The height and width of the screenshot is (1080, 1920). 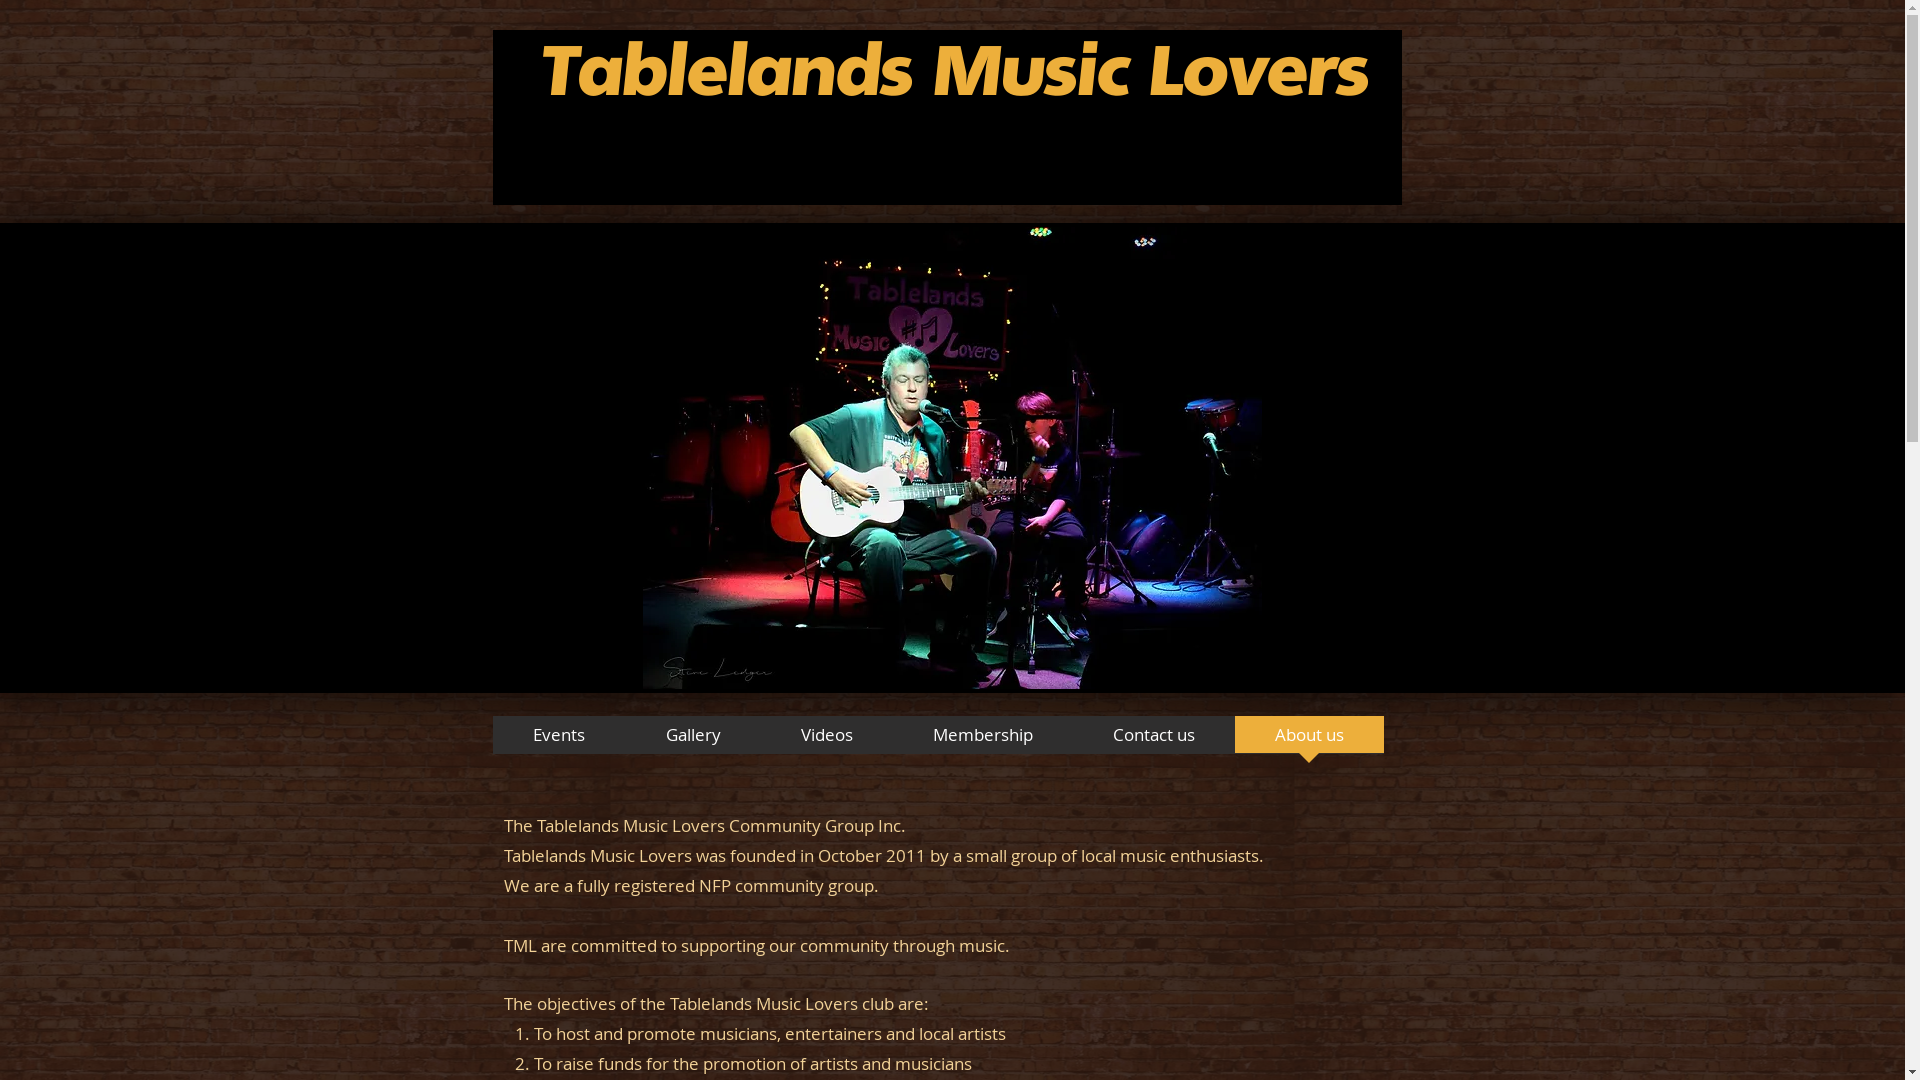 What do you see at coordinates (1308, 741) in the screenshot?
I see `About us` at bounding box center [1308, 741].